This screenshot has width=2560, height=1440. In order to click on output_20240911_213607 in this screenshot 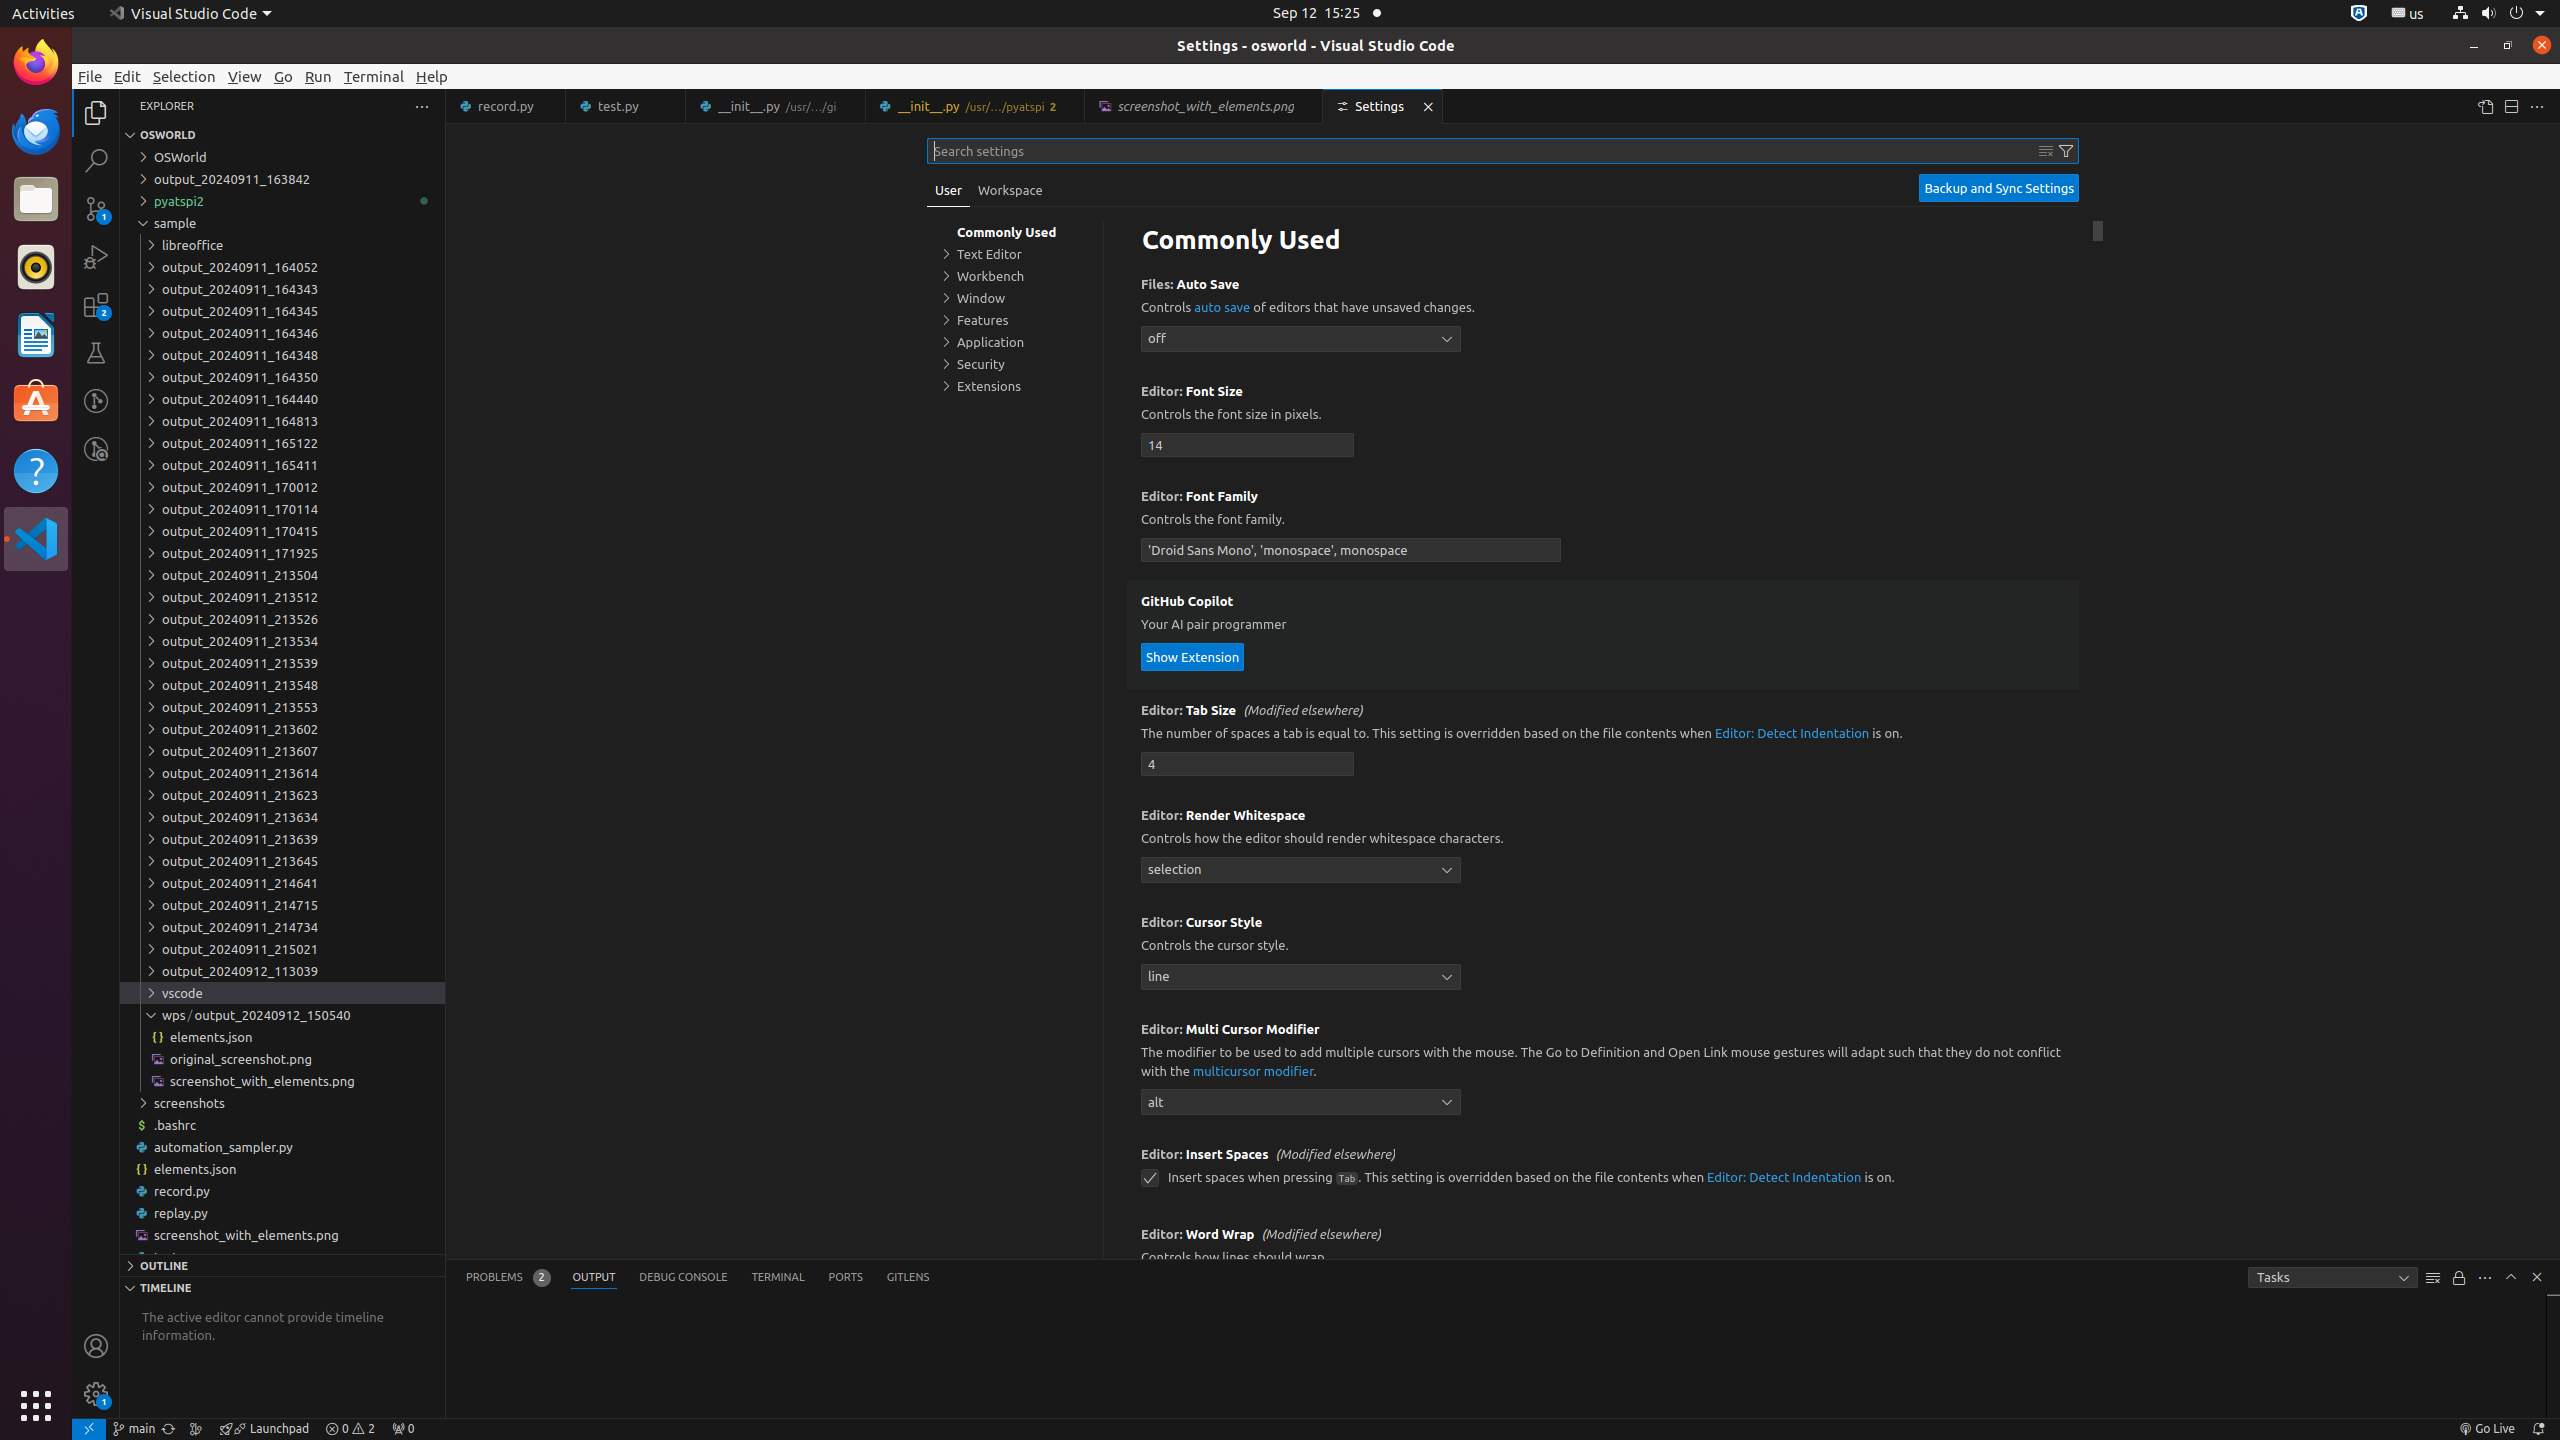, I will do `click(282, 750)`.